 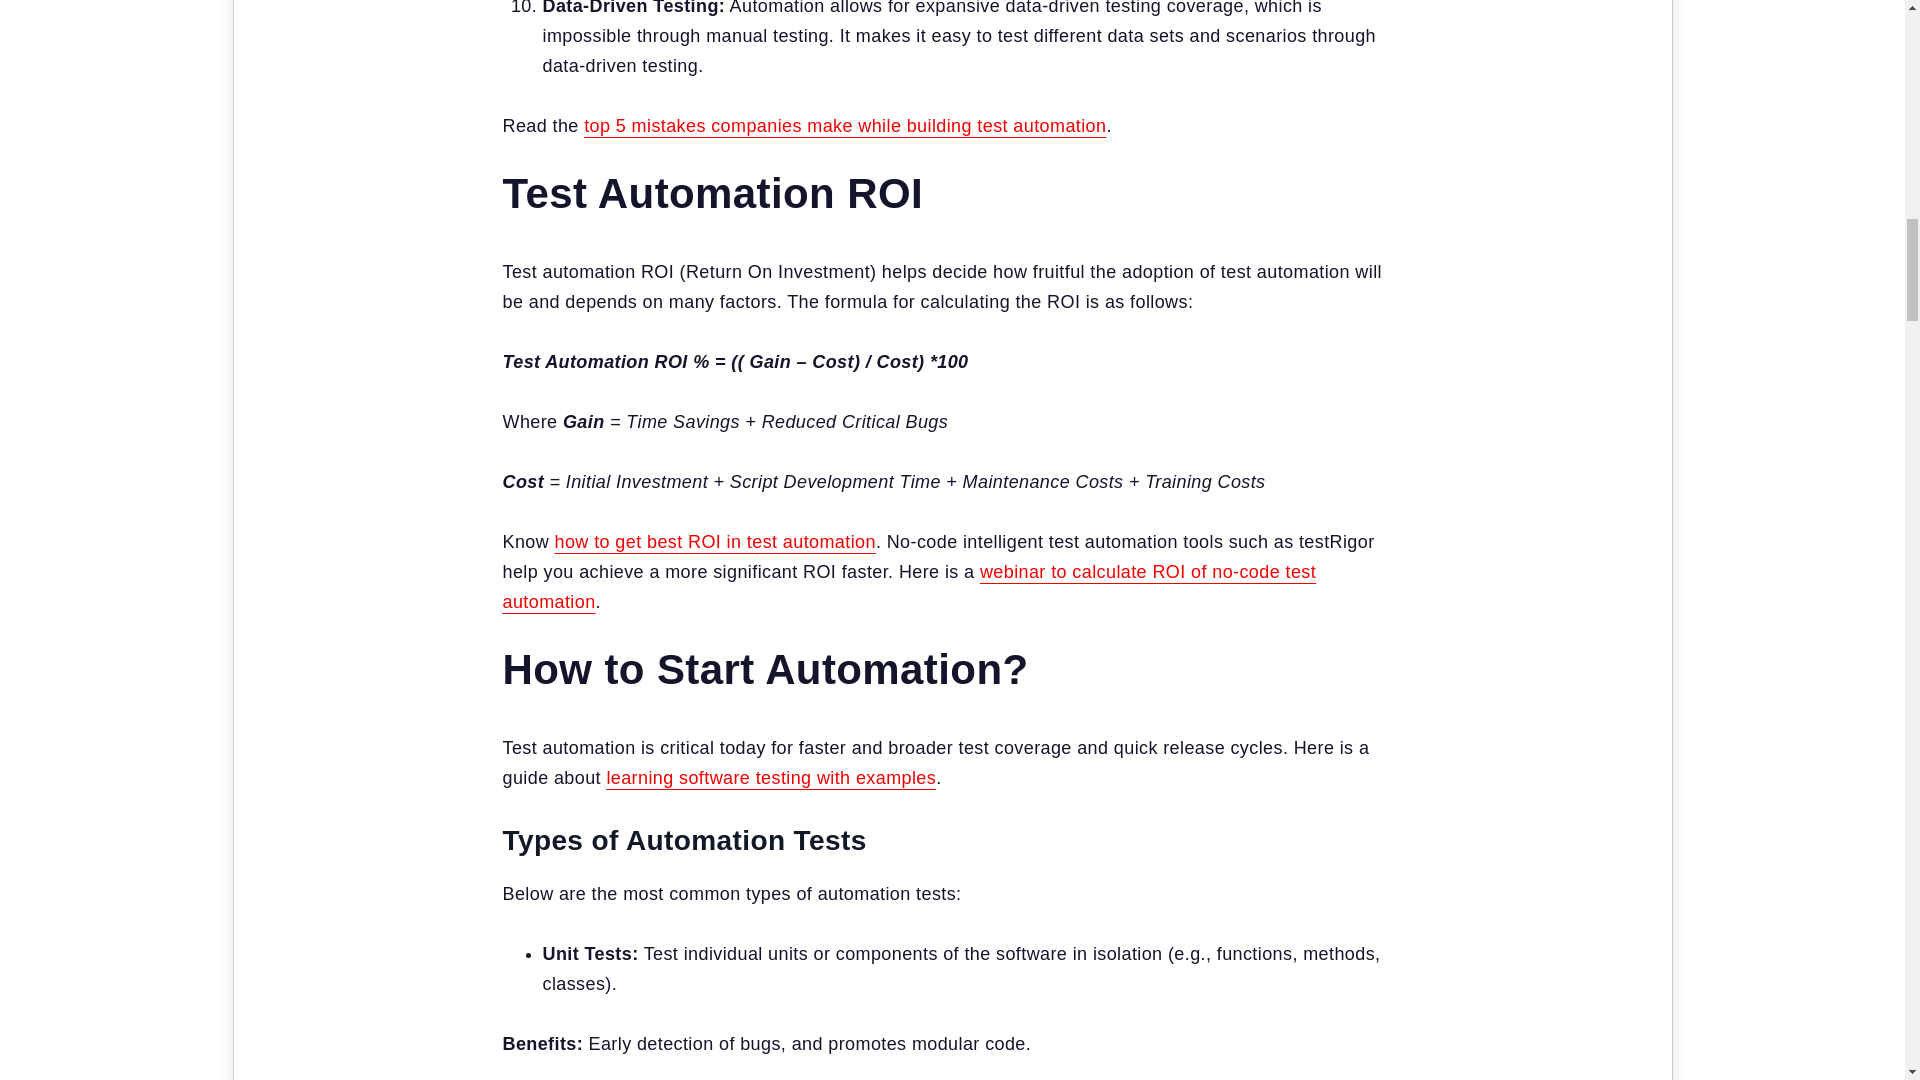 What do you see at coordinates (714, 542) in the screenshot?
I see `How to Get The Best ROI in Test Automation` at bounding box center [714, 542].